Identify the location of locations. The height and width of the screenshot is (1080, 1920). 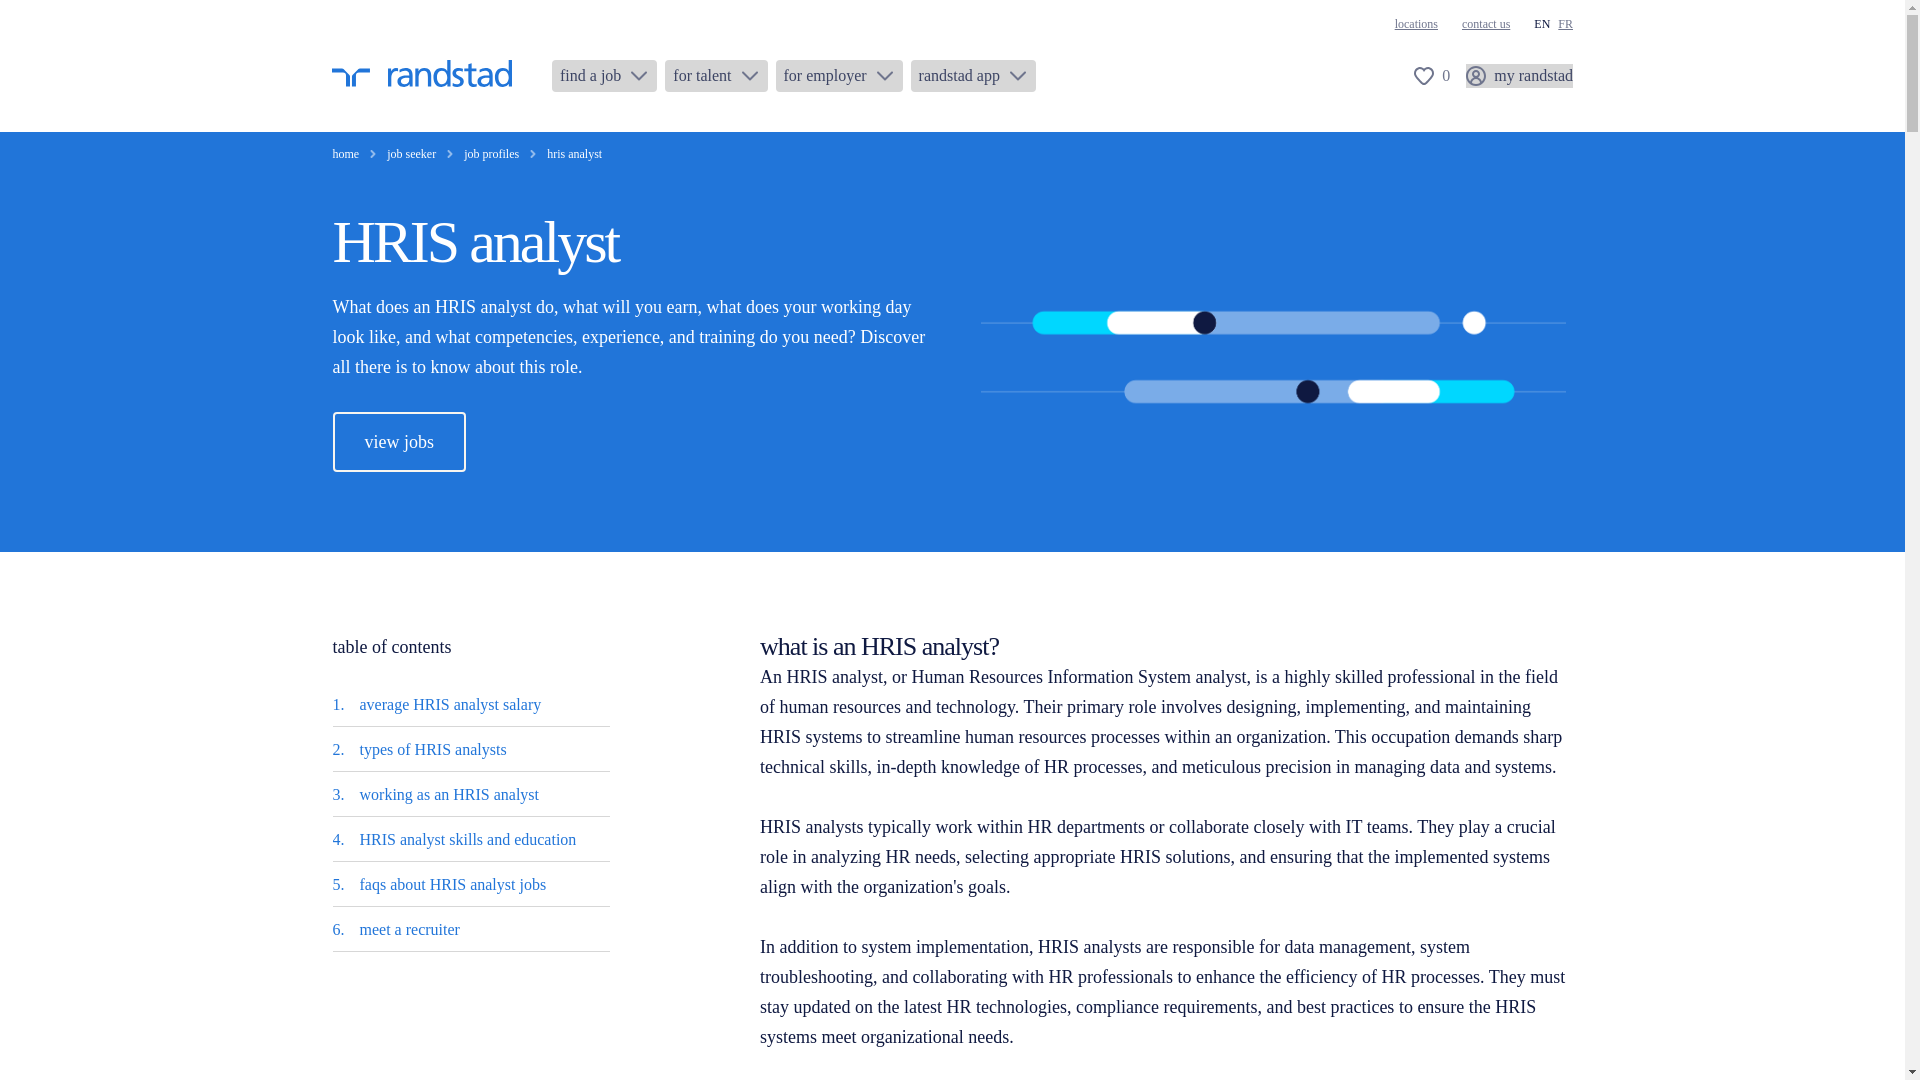
(1416, 24).